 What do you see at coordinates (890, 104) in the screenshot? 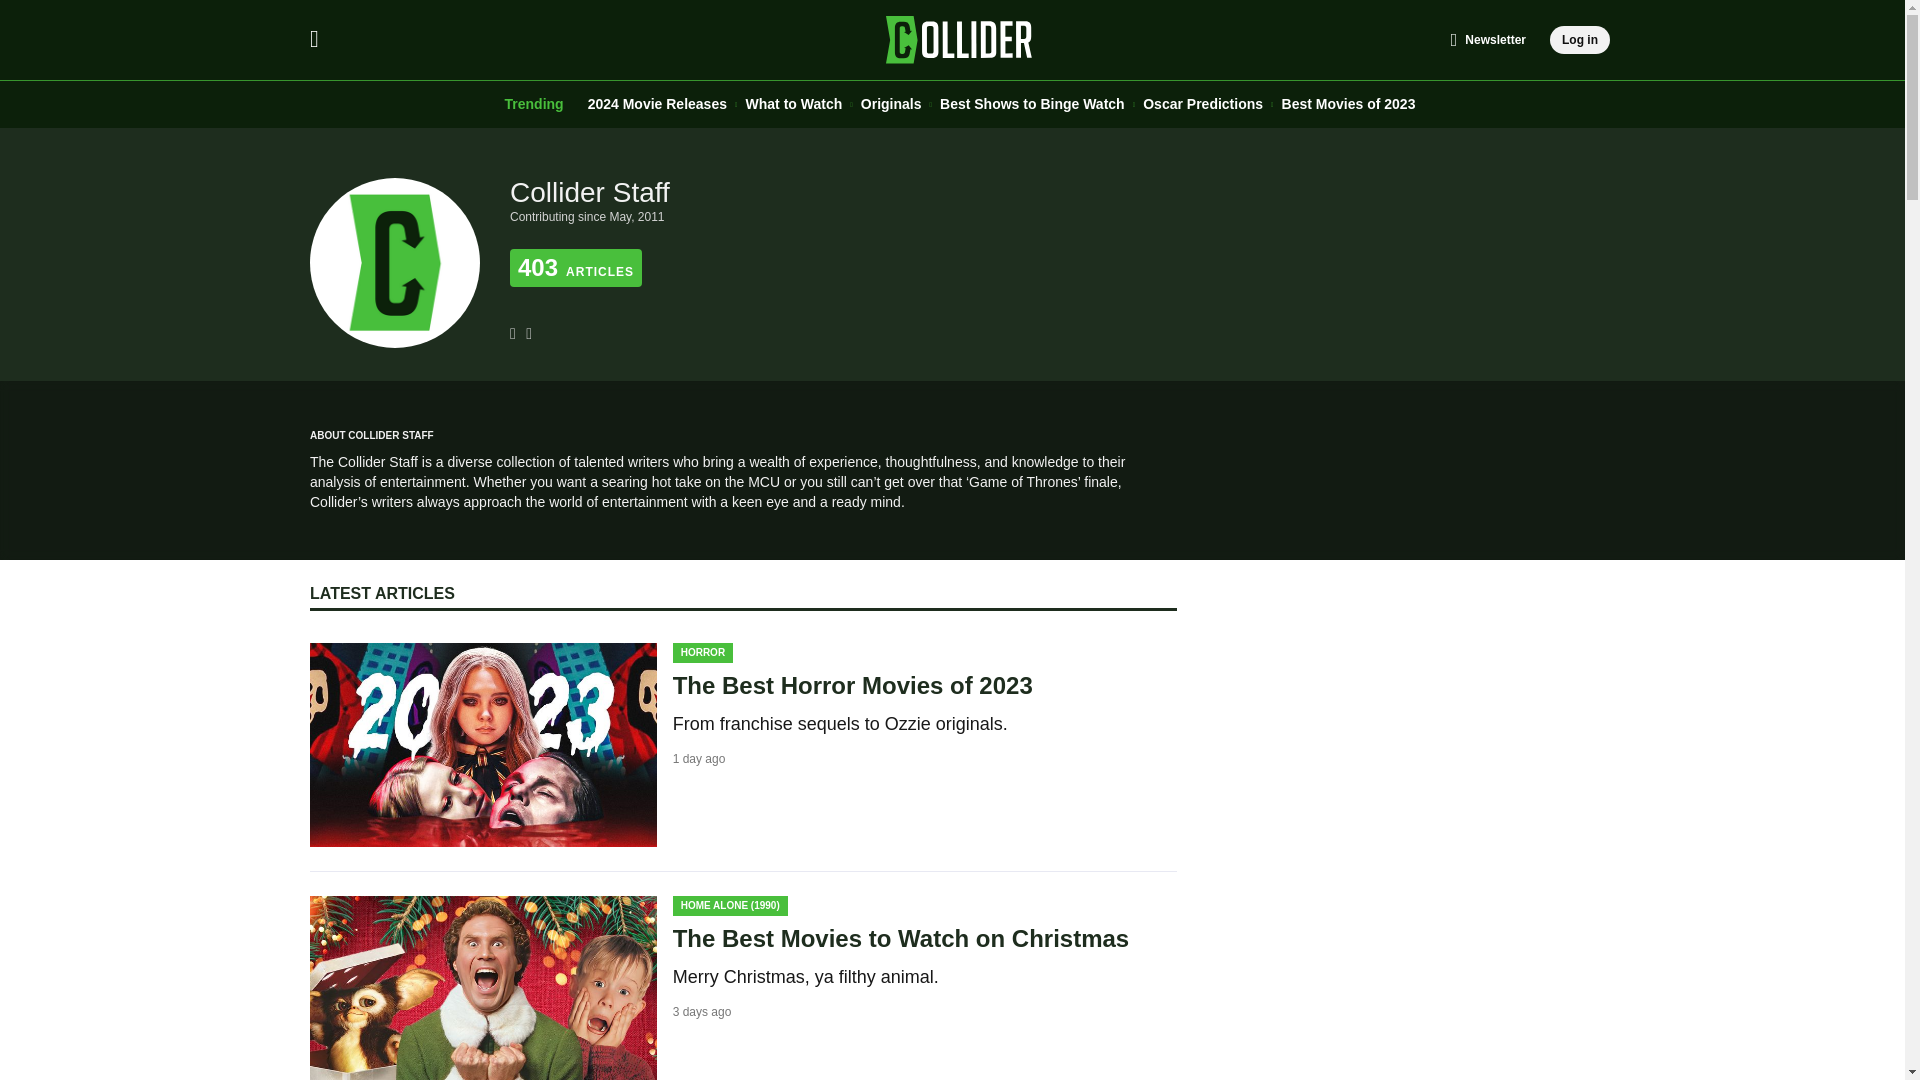
I see `Originals` at bounding box center [890, 104].